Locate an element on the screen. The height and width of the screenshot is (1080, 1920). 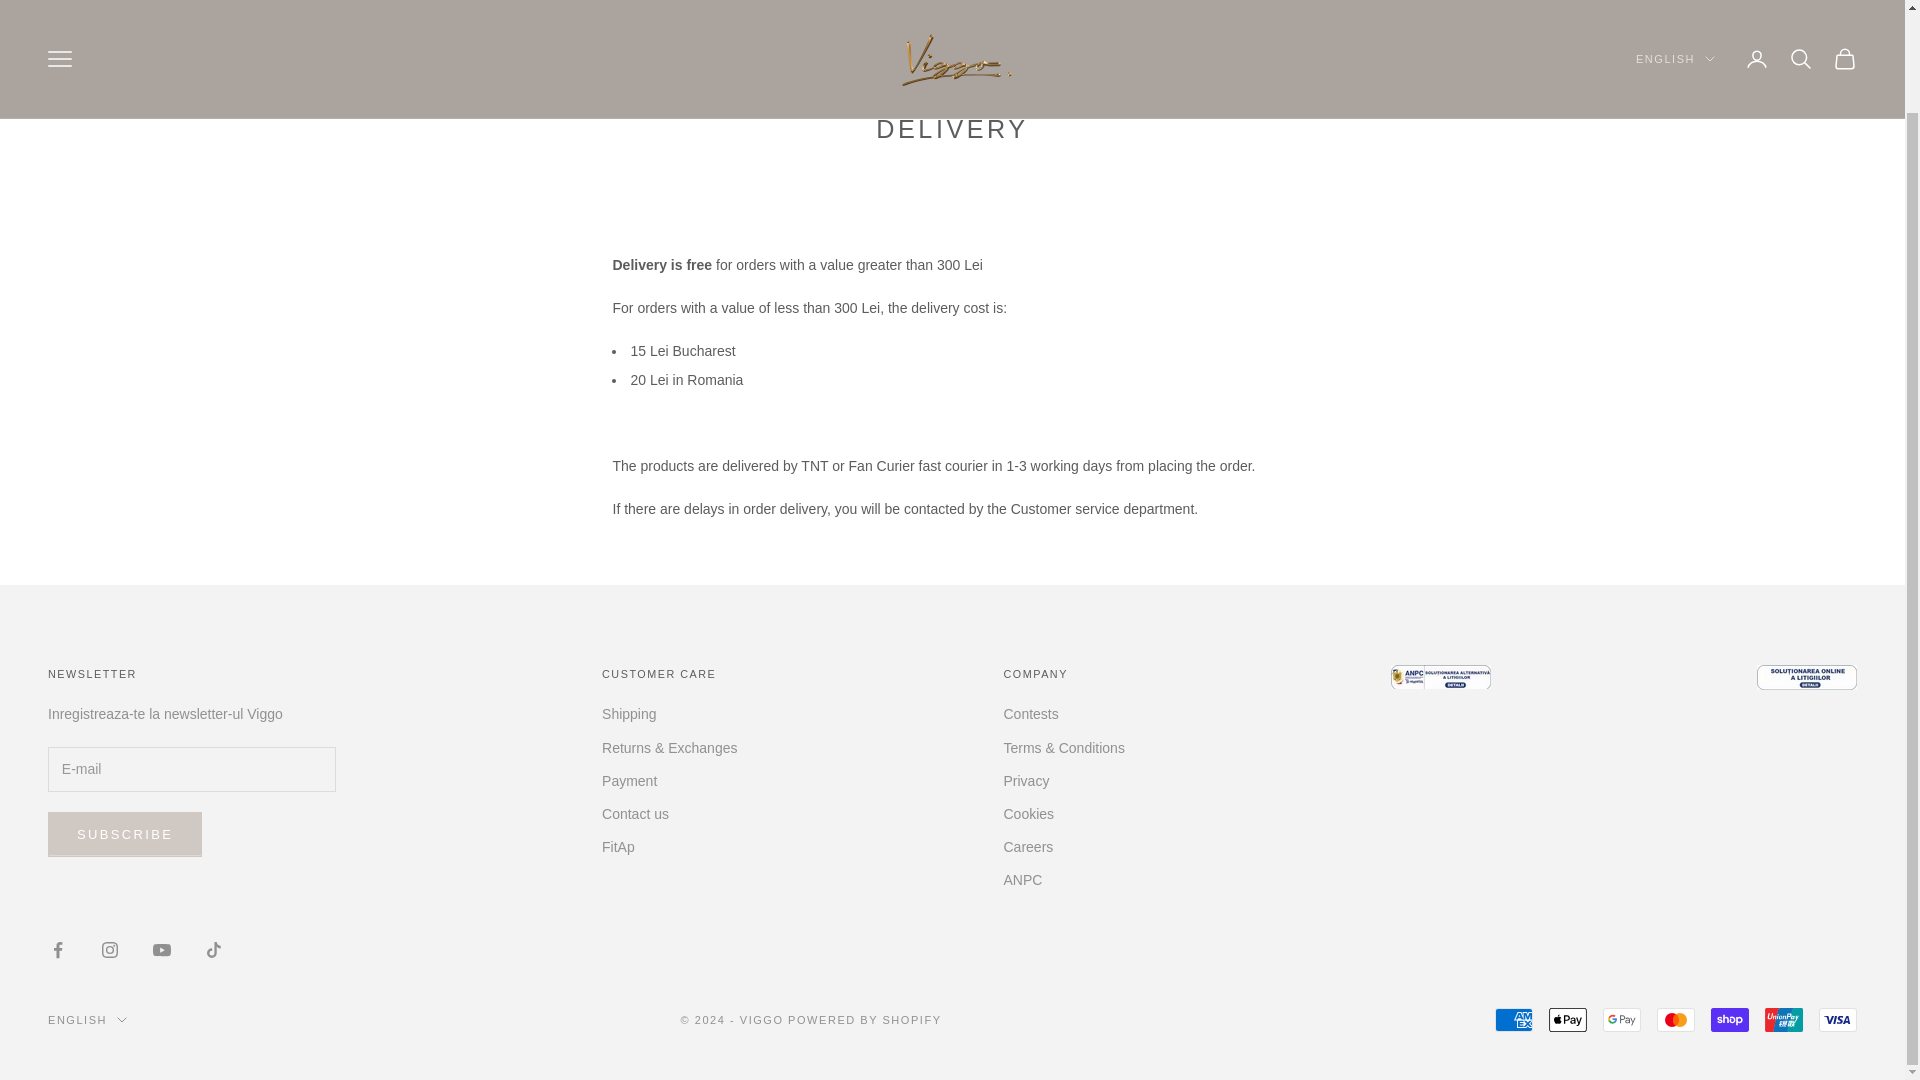
Cookies is located at coordinates (1029, 813).